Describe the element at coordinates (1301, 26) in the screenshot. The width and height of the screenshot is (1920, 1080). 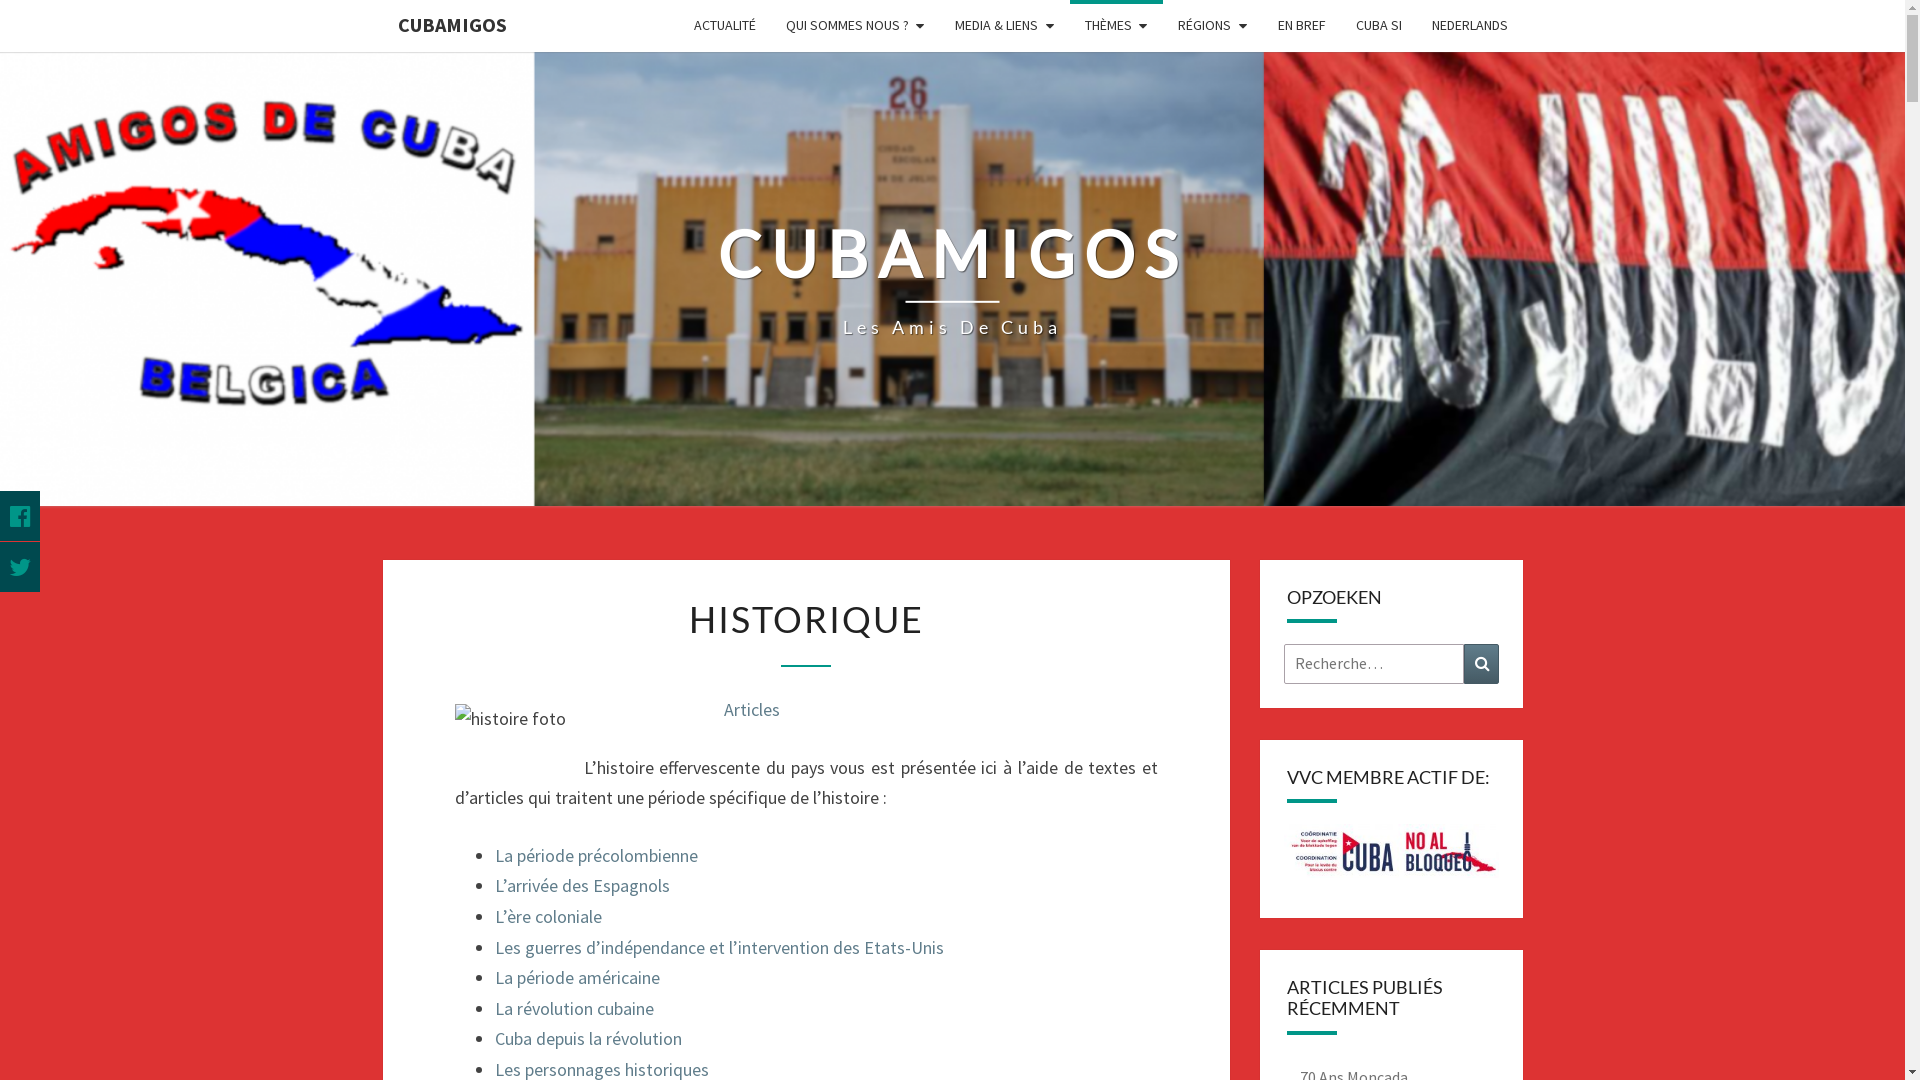
I see `EN BREF` at that location.